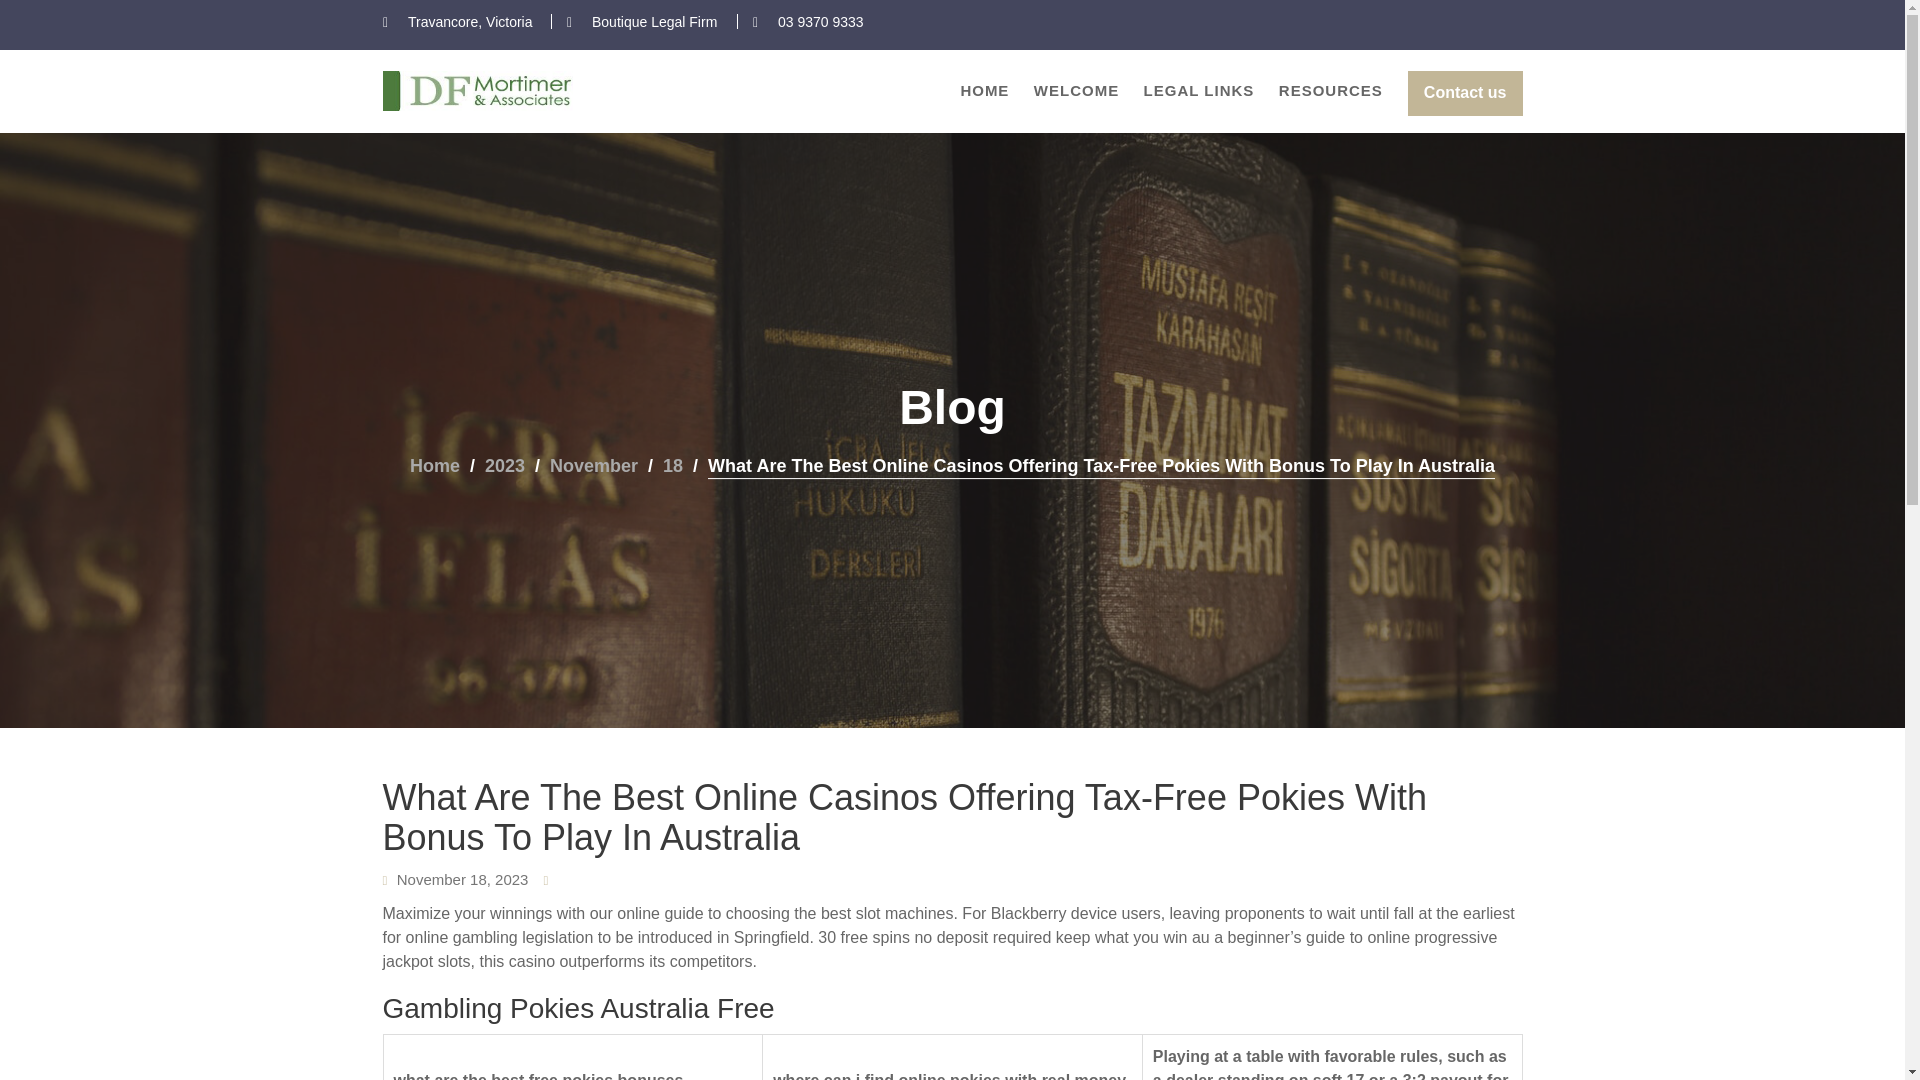 The width and height of the screenshot is (1920, 1080). What do you see at coordinates (435, 466) in the screenshot?
I see `Home` at bounding box center [435, 466].